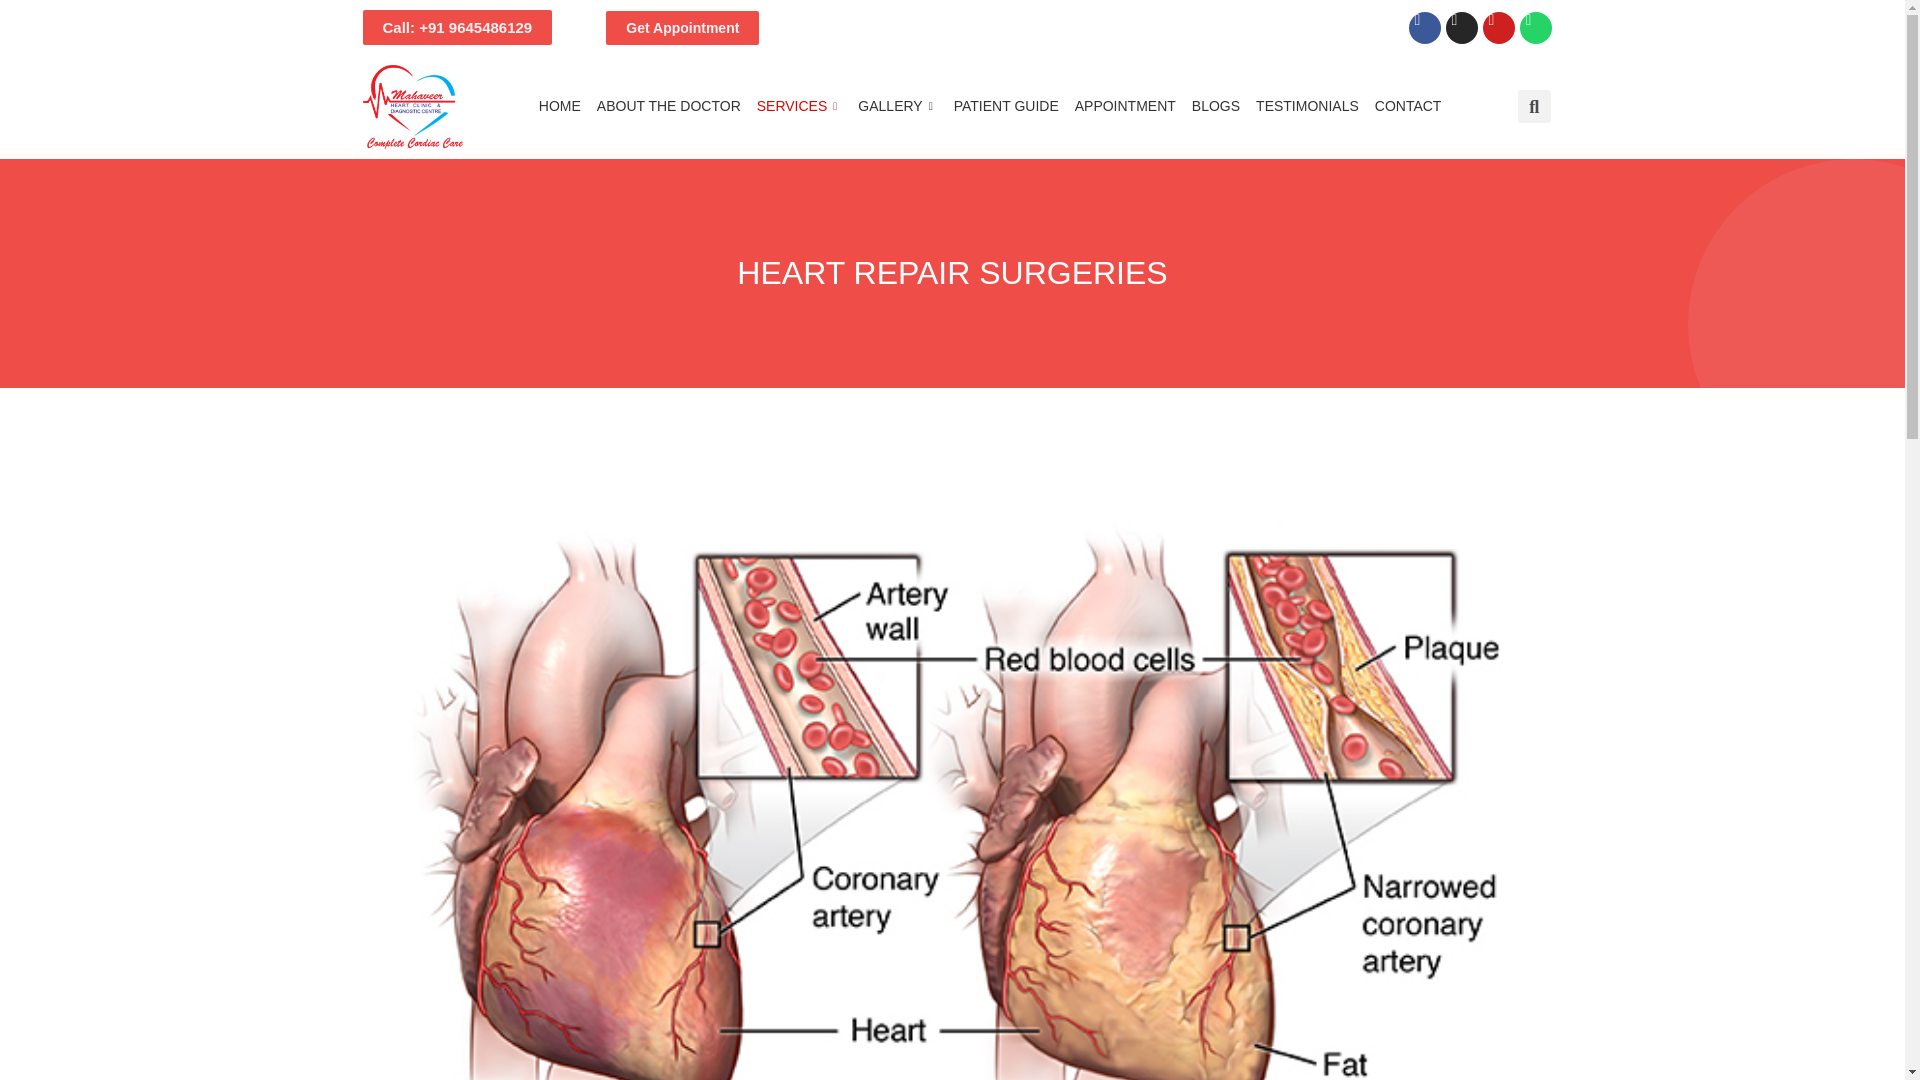 This screenshot has height=1080, width=1920. What do you see at coordinates (897, 106) in the screenshot?
I see `GALLERY` at bounding box center [897, 106].